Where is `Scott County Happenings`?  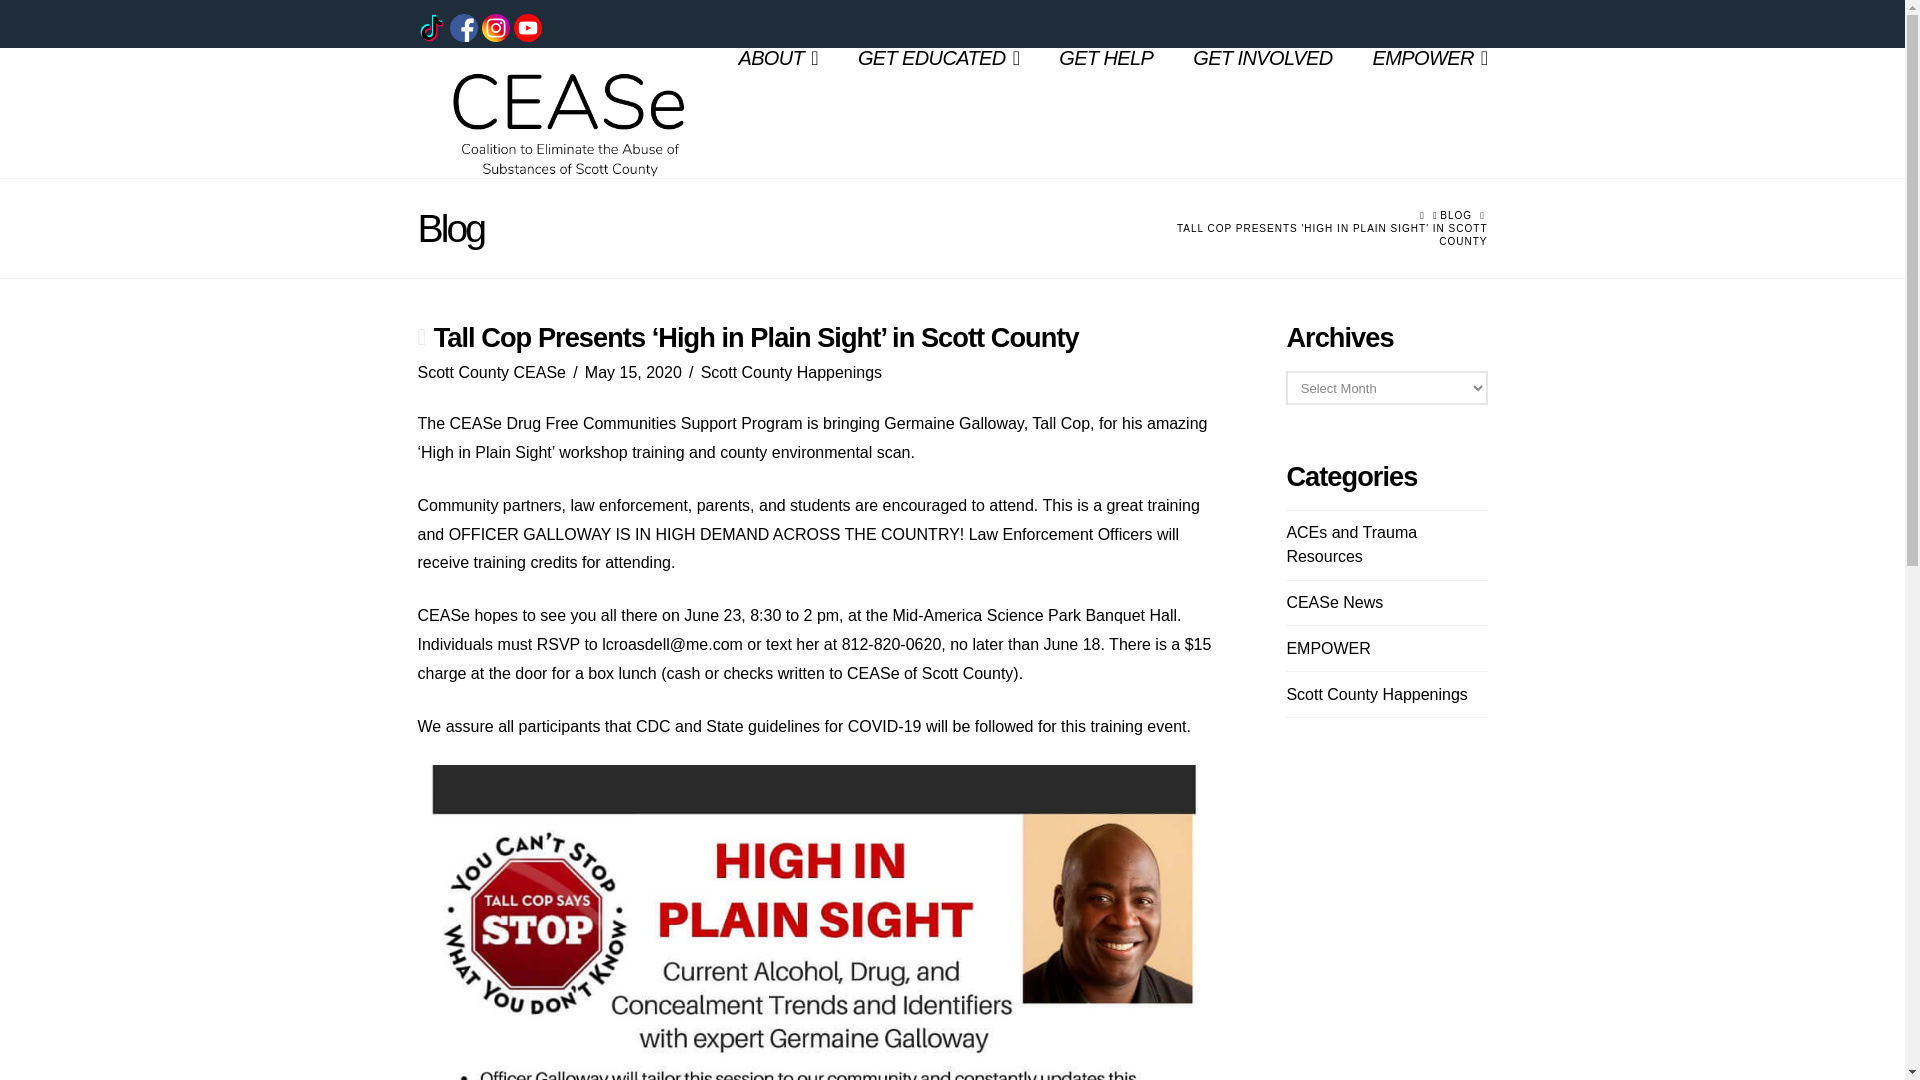 Scott County Happenings is located at coordinates (790, 372).